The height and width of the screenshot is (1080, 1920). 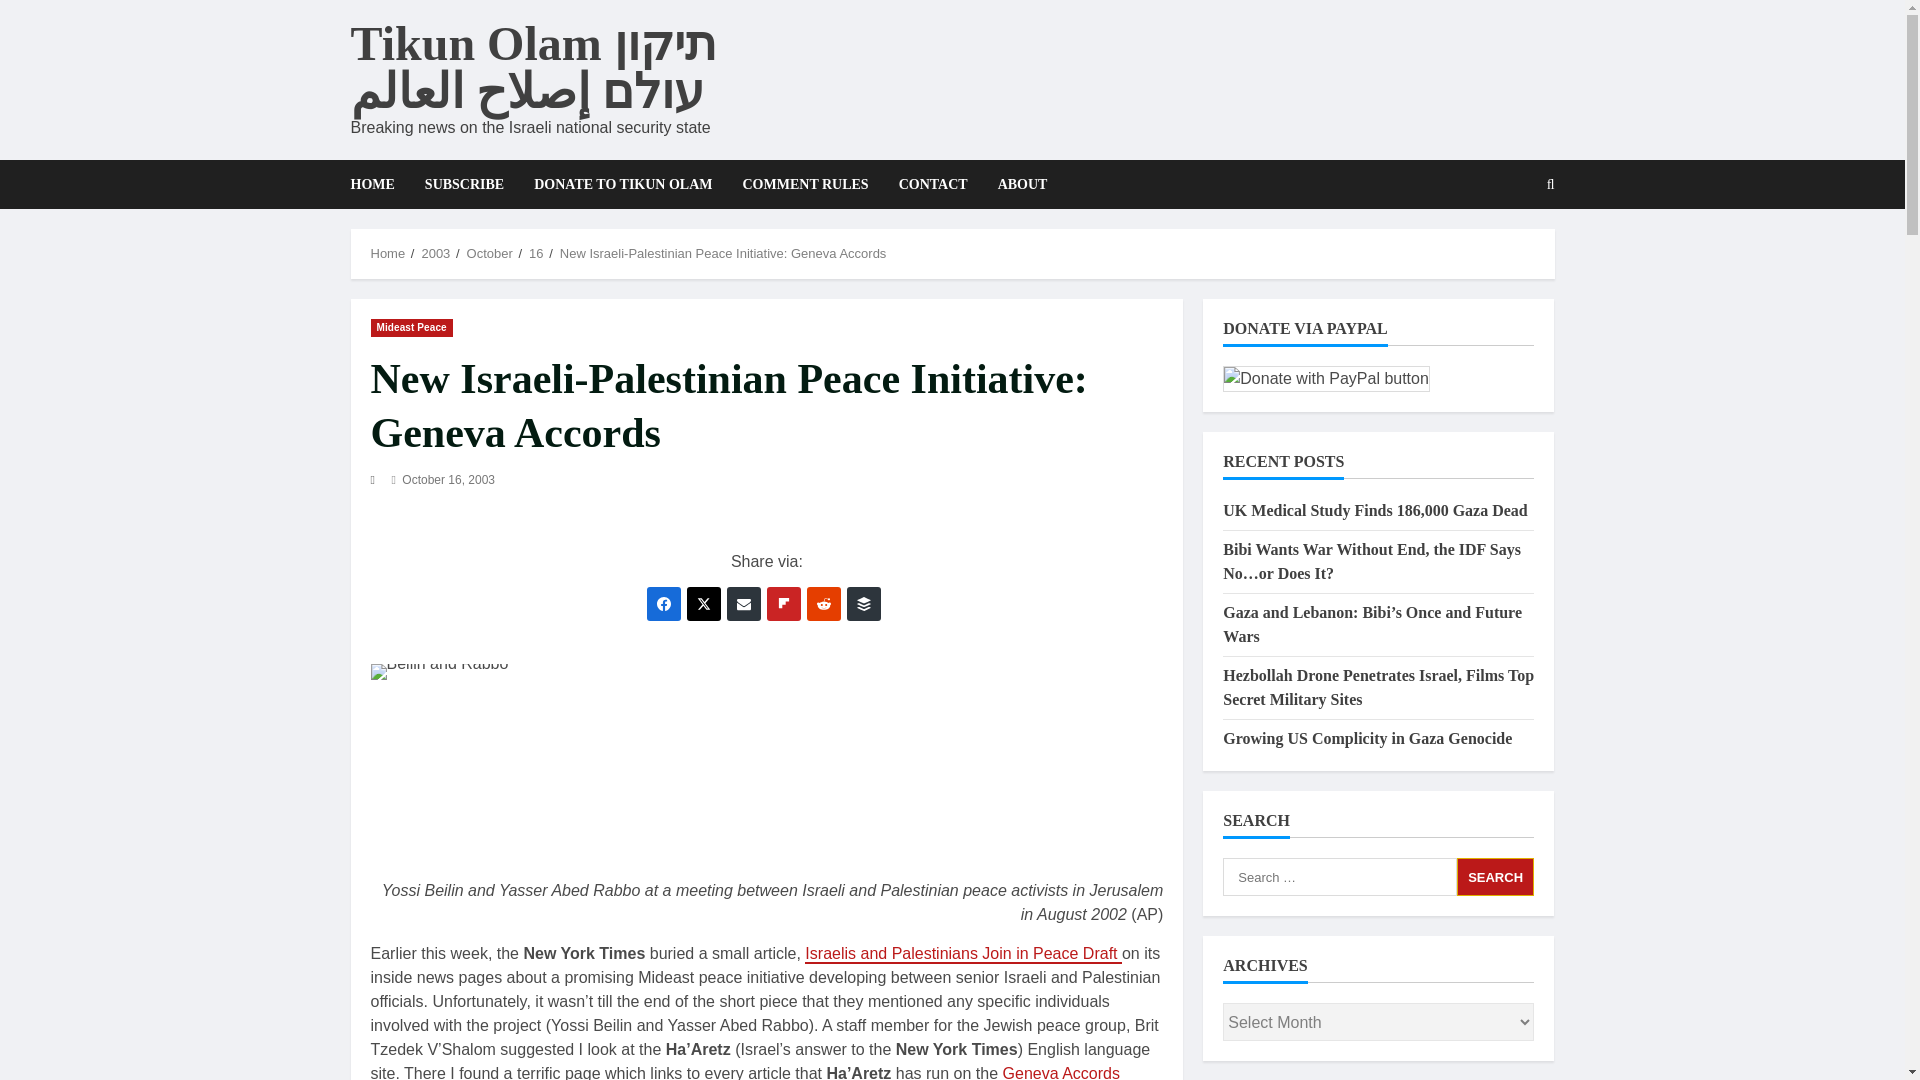 I want to click on October, so click(x=489, y=254).